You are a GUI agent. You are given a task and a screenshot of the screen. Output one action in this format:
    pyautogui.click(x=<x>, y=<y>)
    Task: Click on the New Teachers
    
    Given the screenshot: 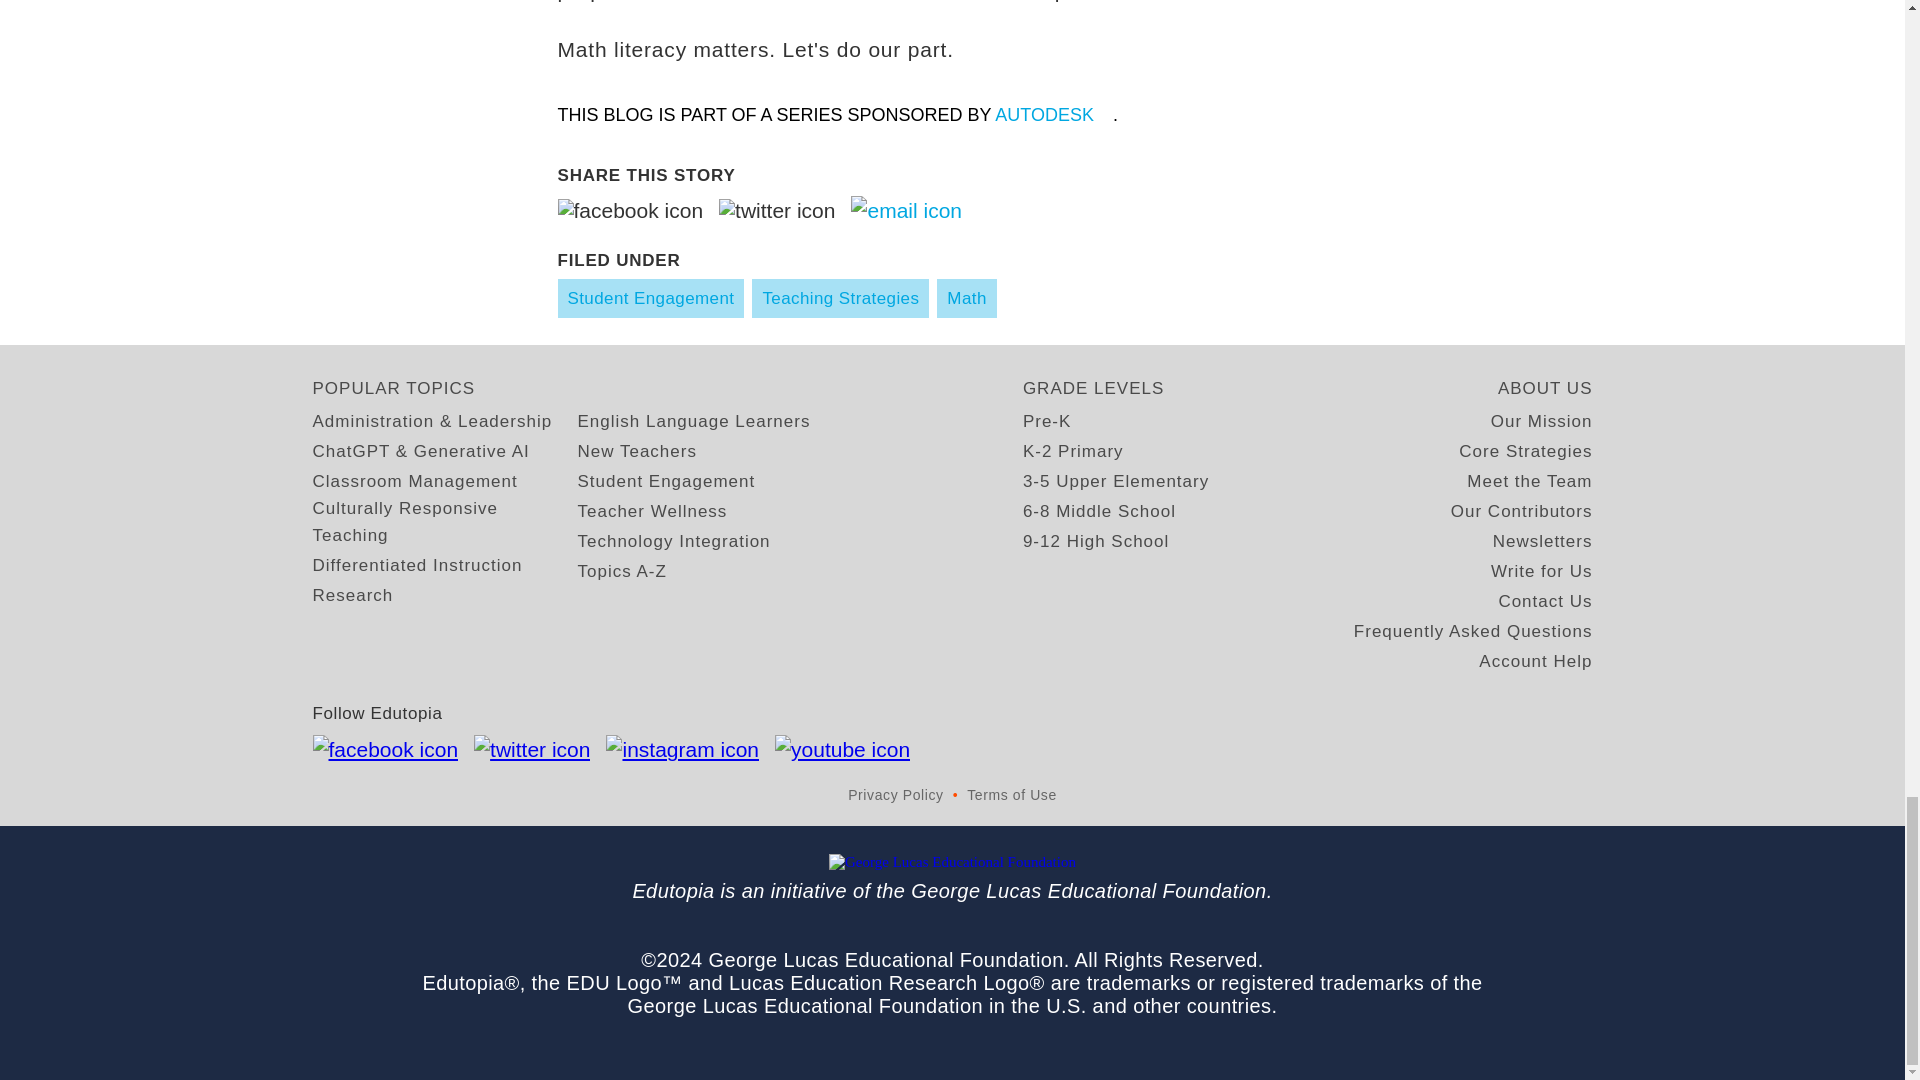 What is the action you would take?
    pyautogui.click(x=636, y=452)
    